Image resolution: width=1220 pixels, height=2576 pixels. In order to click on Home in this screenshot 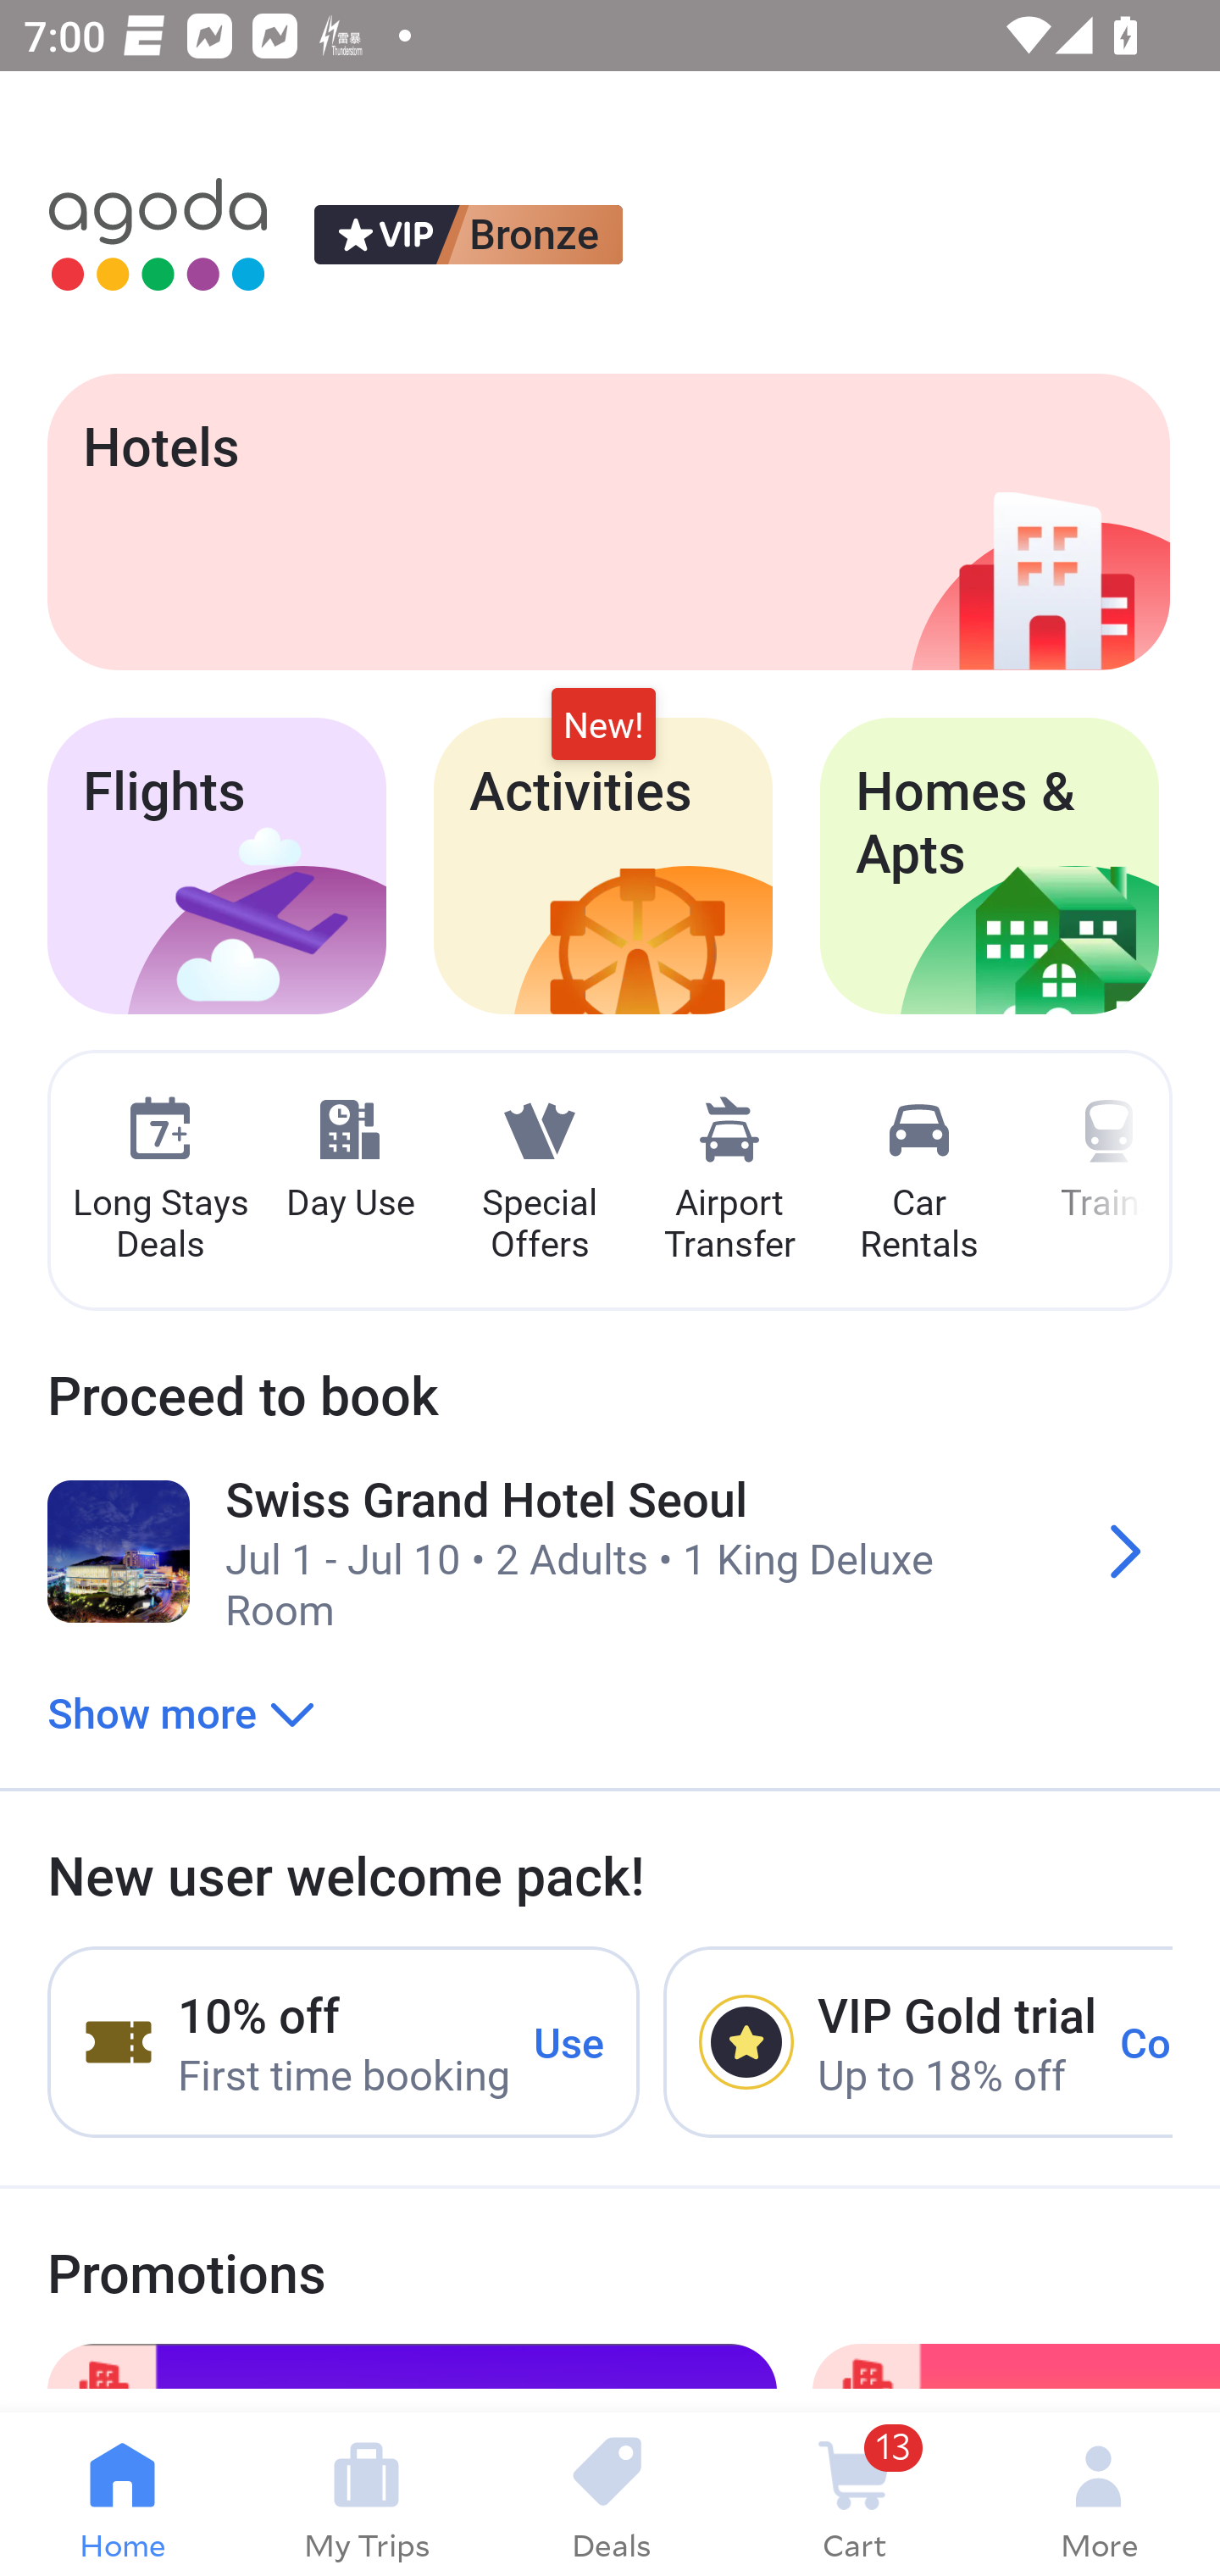, I will do `click(122, 2495)`.